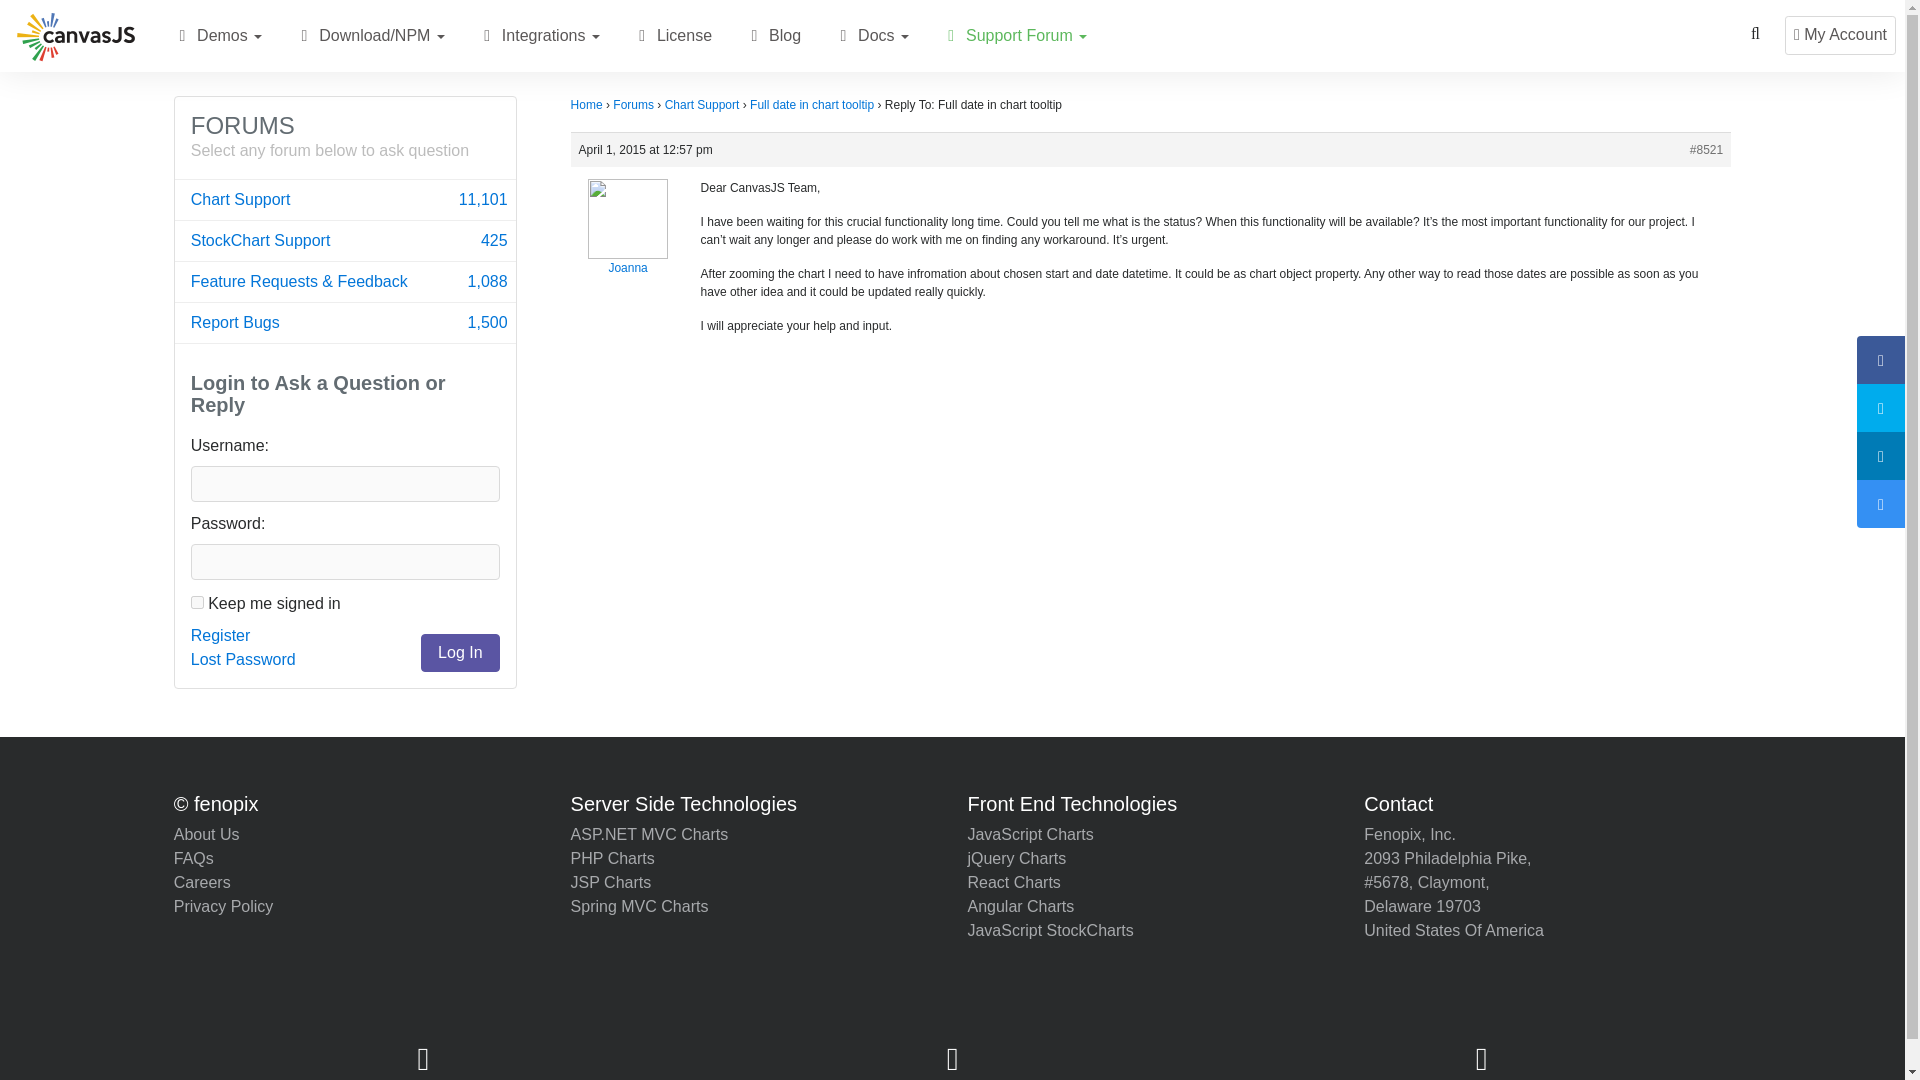 Image resolution: width=1920 pixels, height=1080 pixels. What do you see at coordinates (871, 36) in the screenshot?
I see `Docs` at bounding box center [871, 36].